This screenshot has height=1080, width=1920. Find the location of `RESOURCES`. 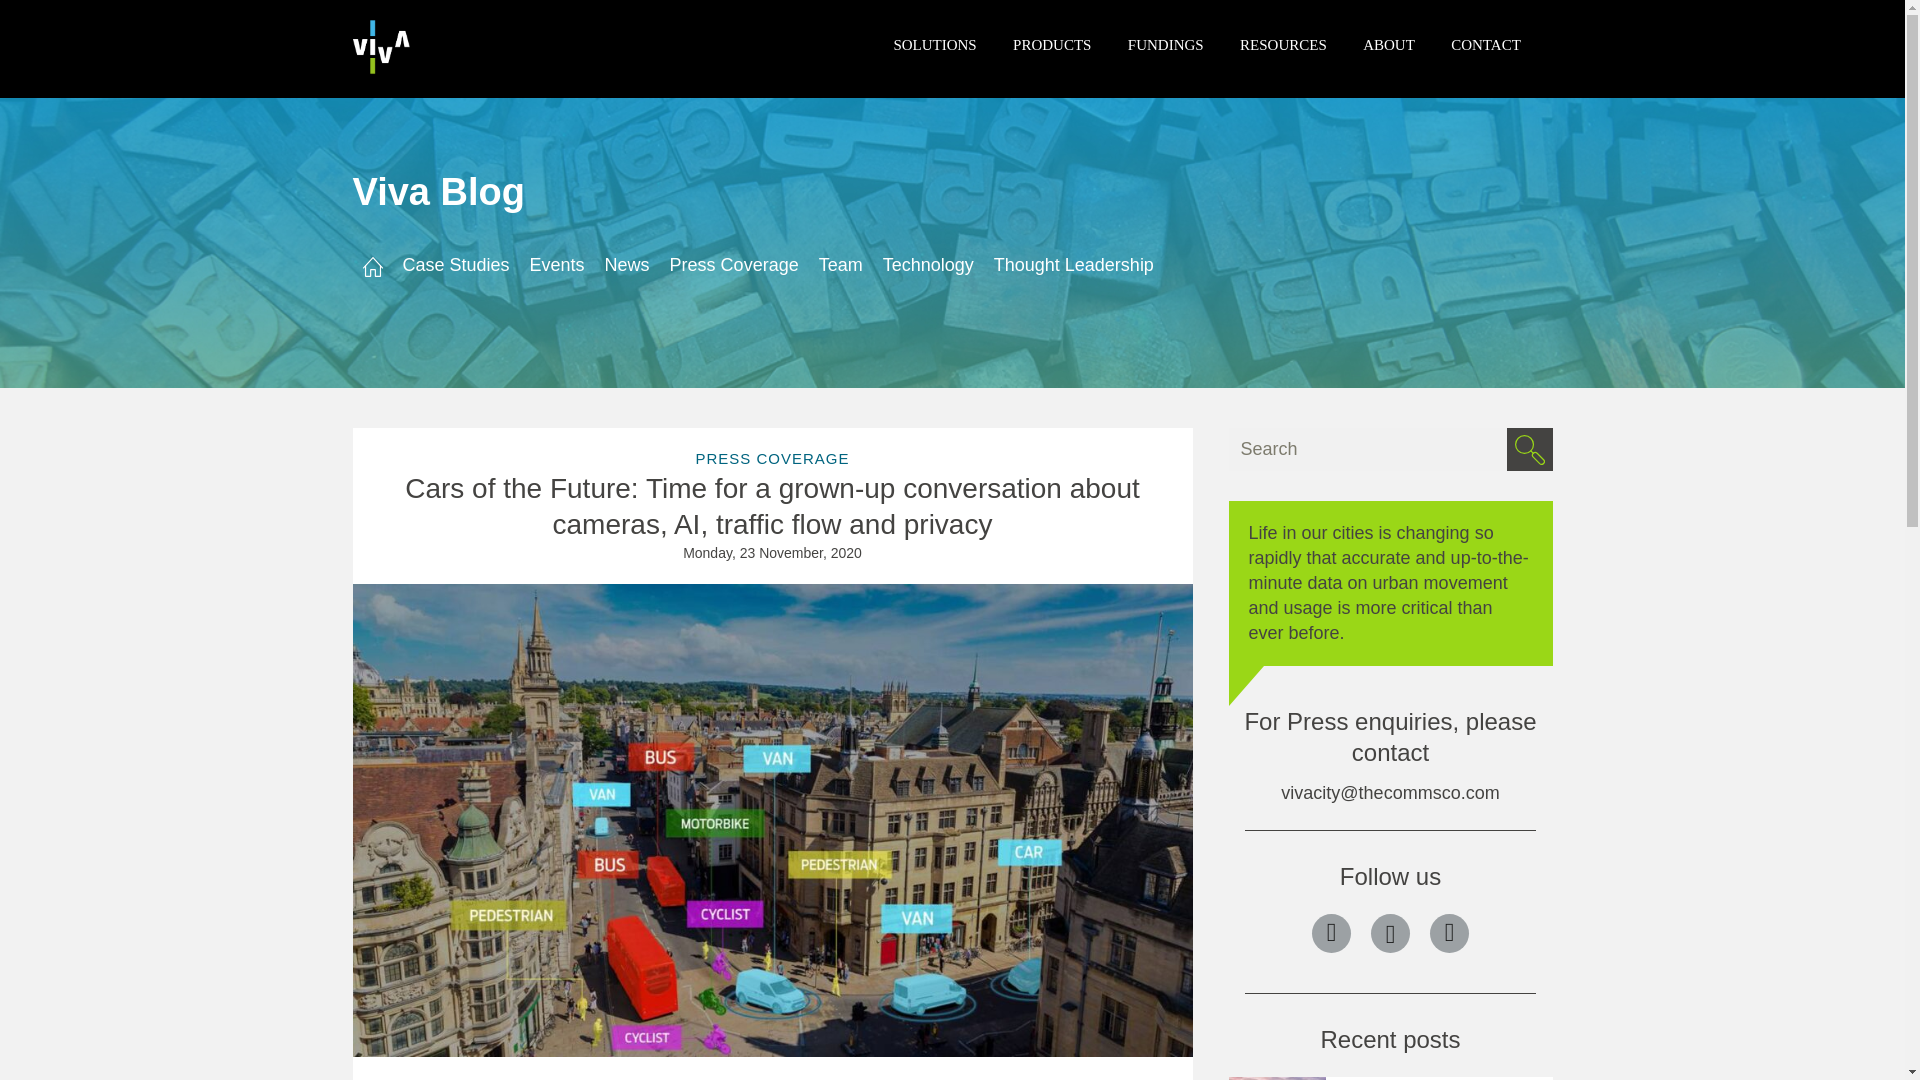

RESOURCES is located at coordinates (1283, 44).